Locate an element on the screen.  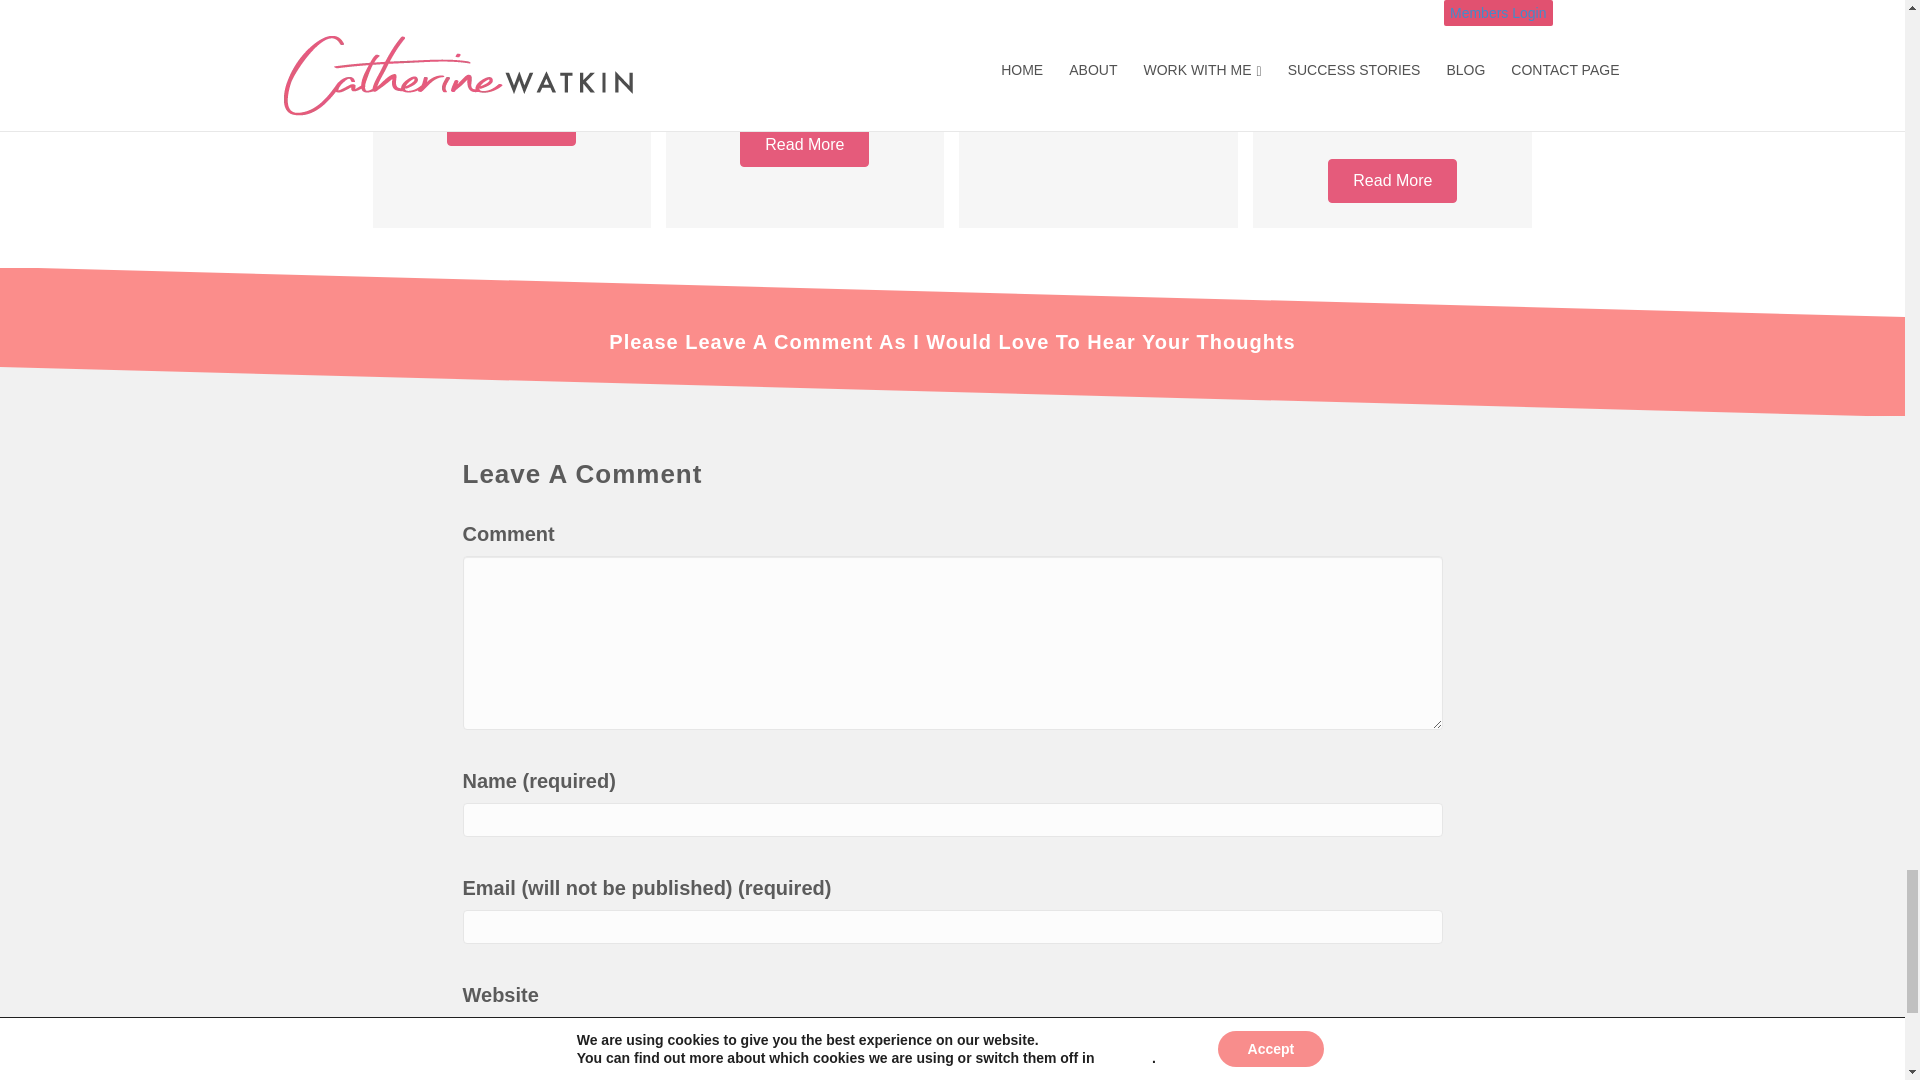
Why Timing Is Everything! is located at coordinates (1098, 38).